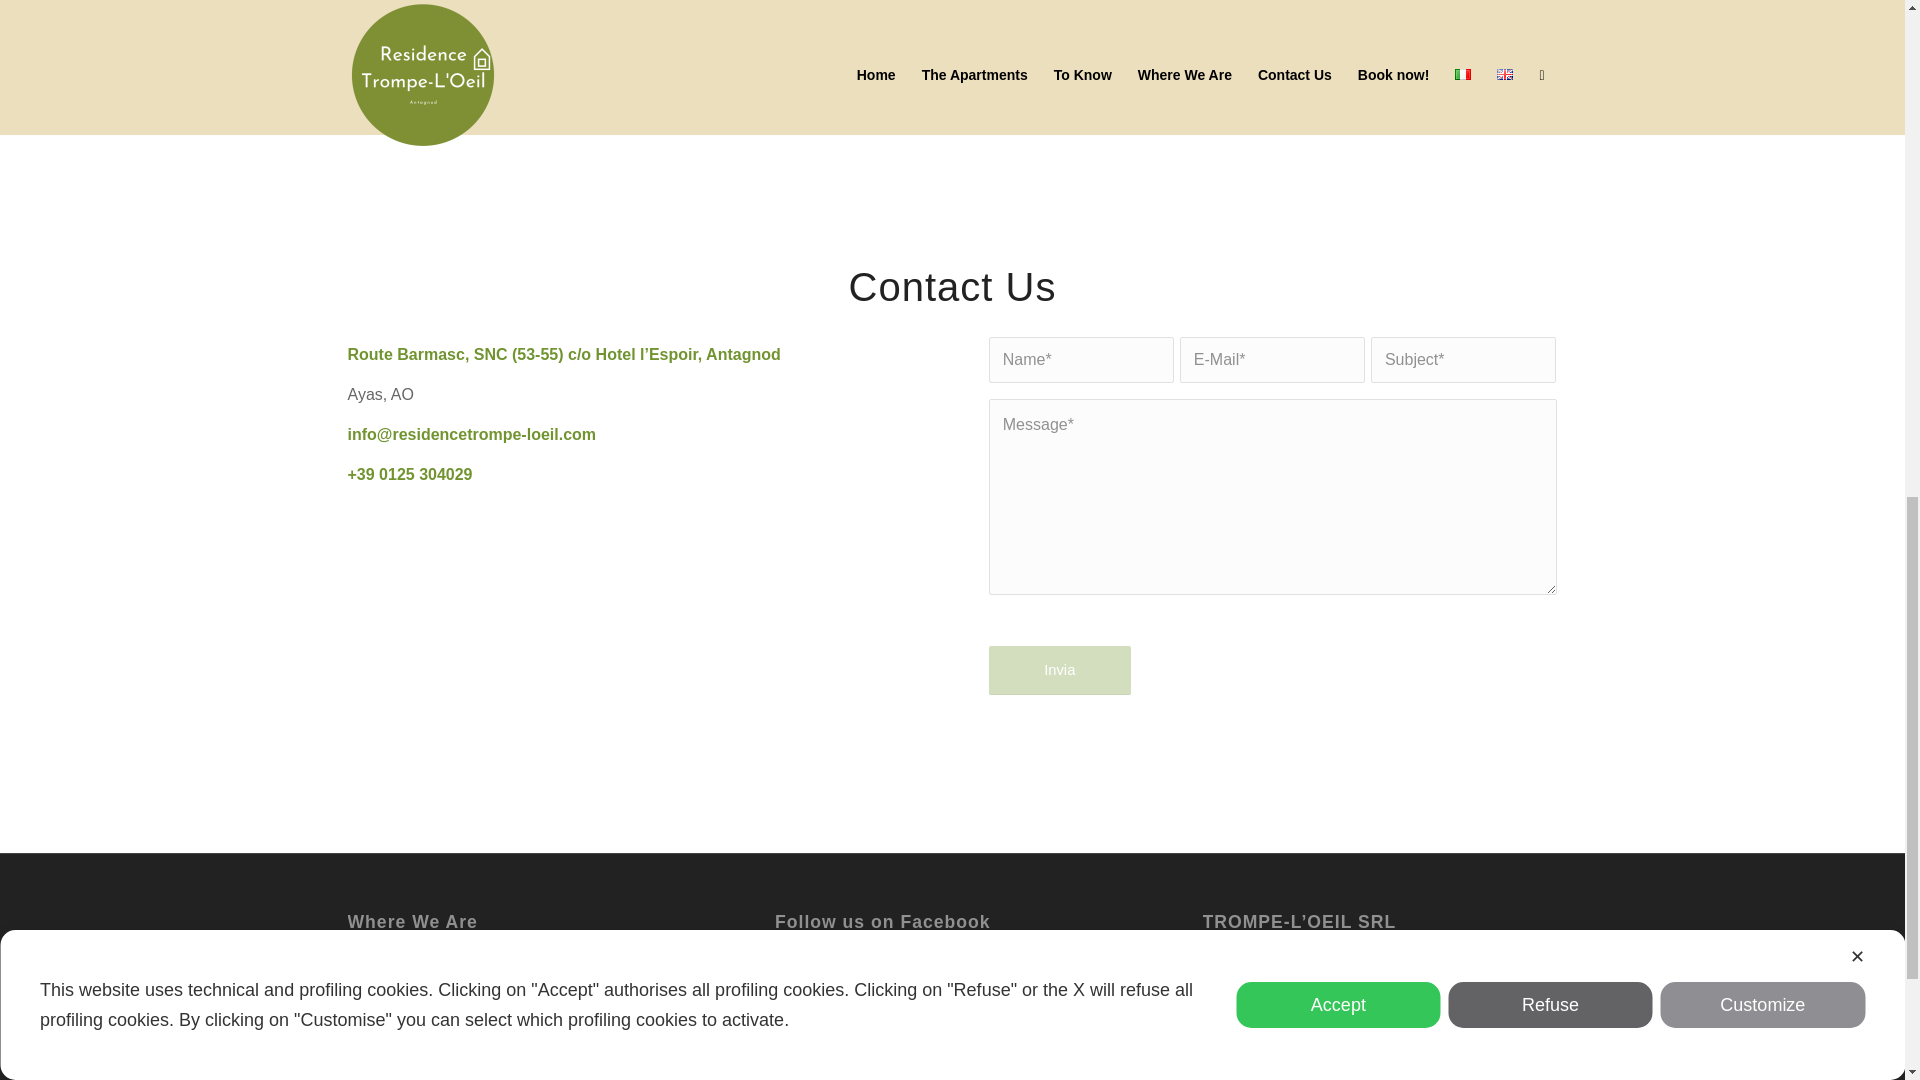 The image size is (1920, 1080). I want to click on Please validate that you are a human first, so click(1059, 670).